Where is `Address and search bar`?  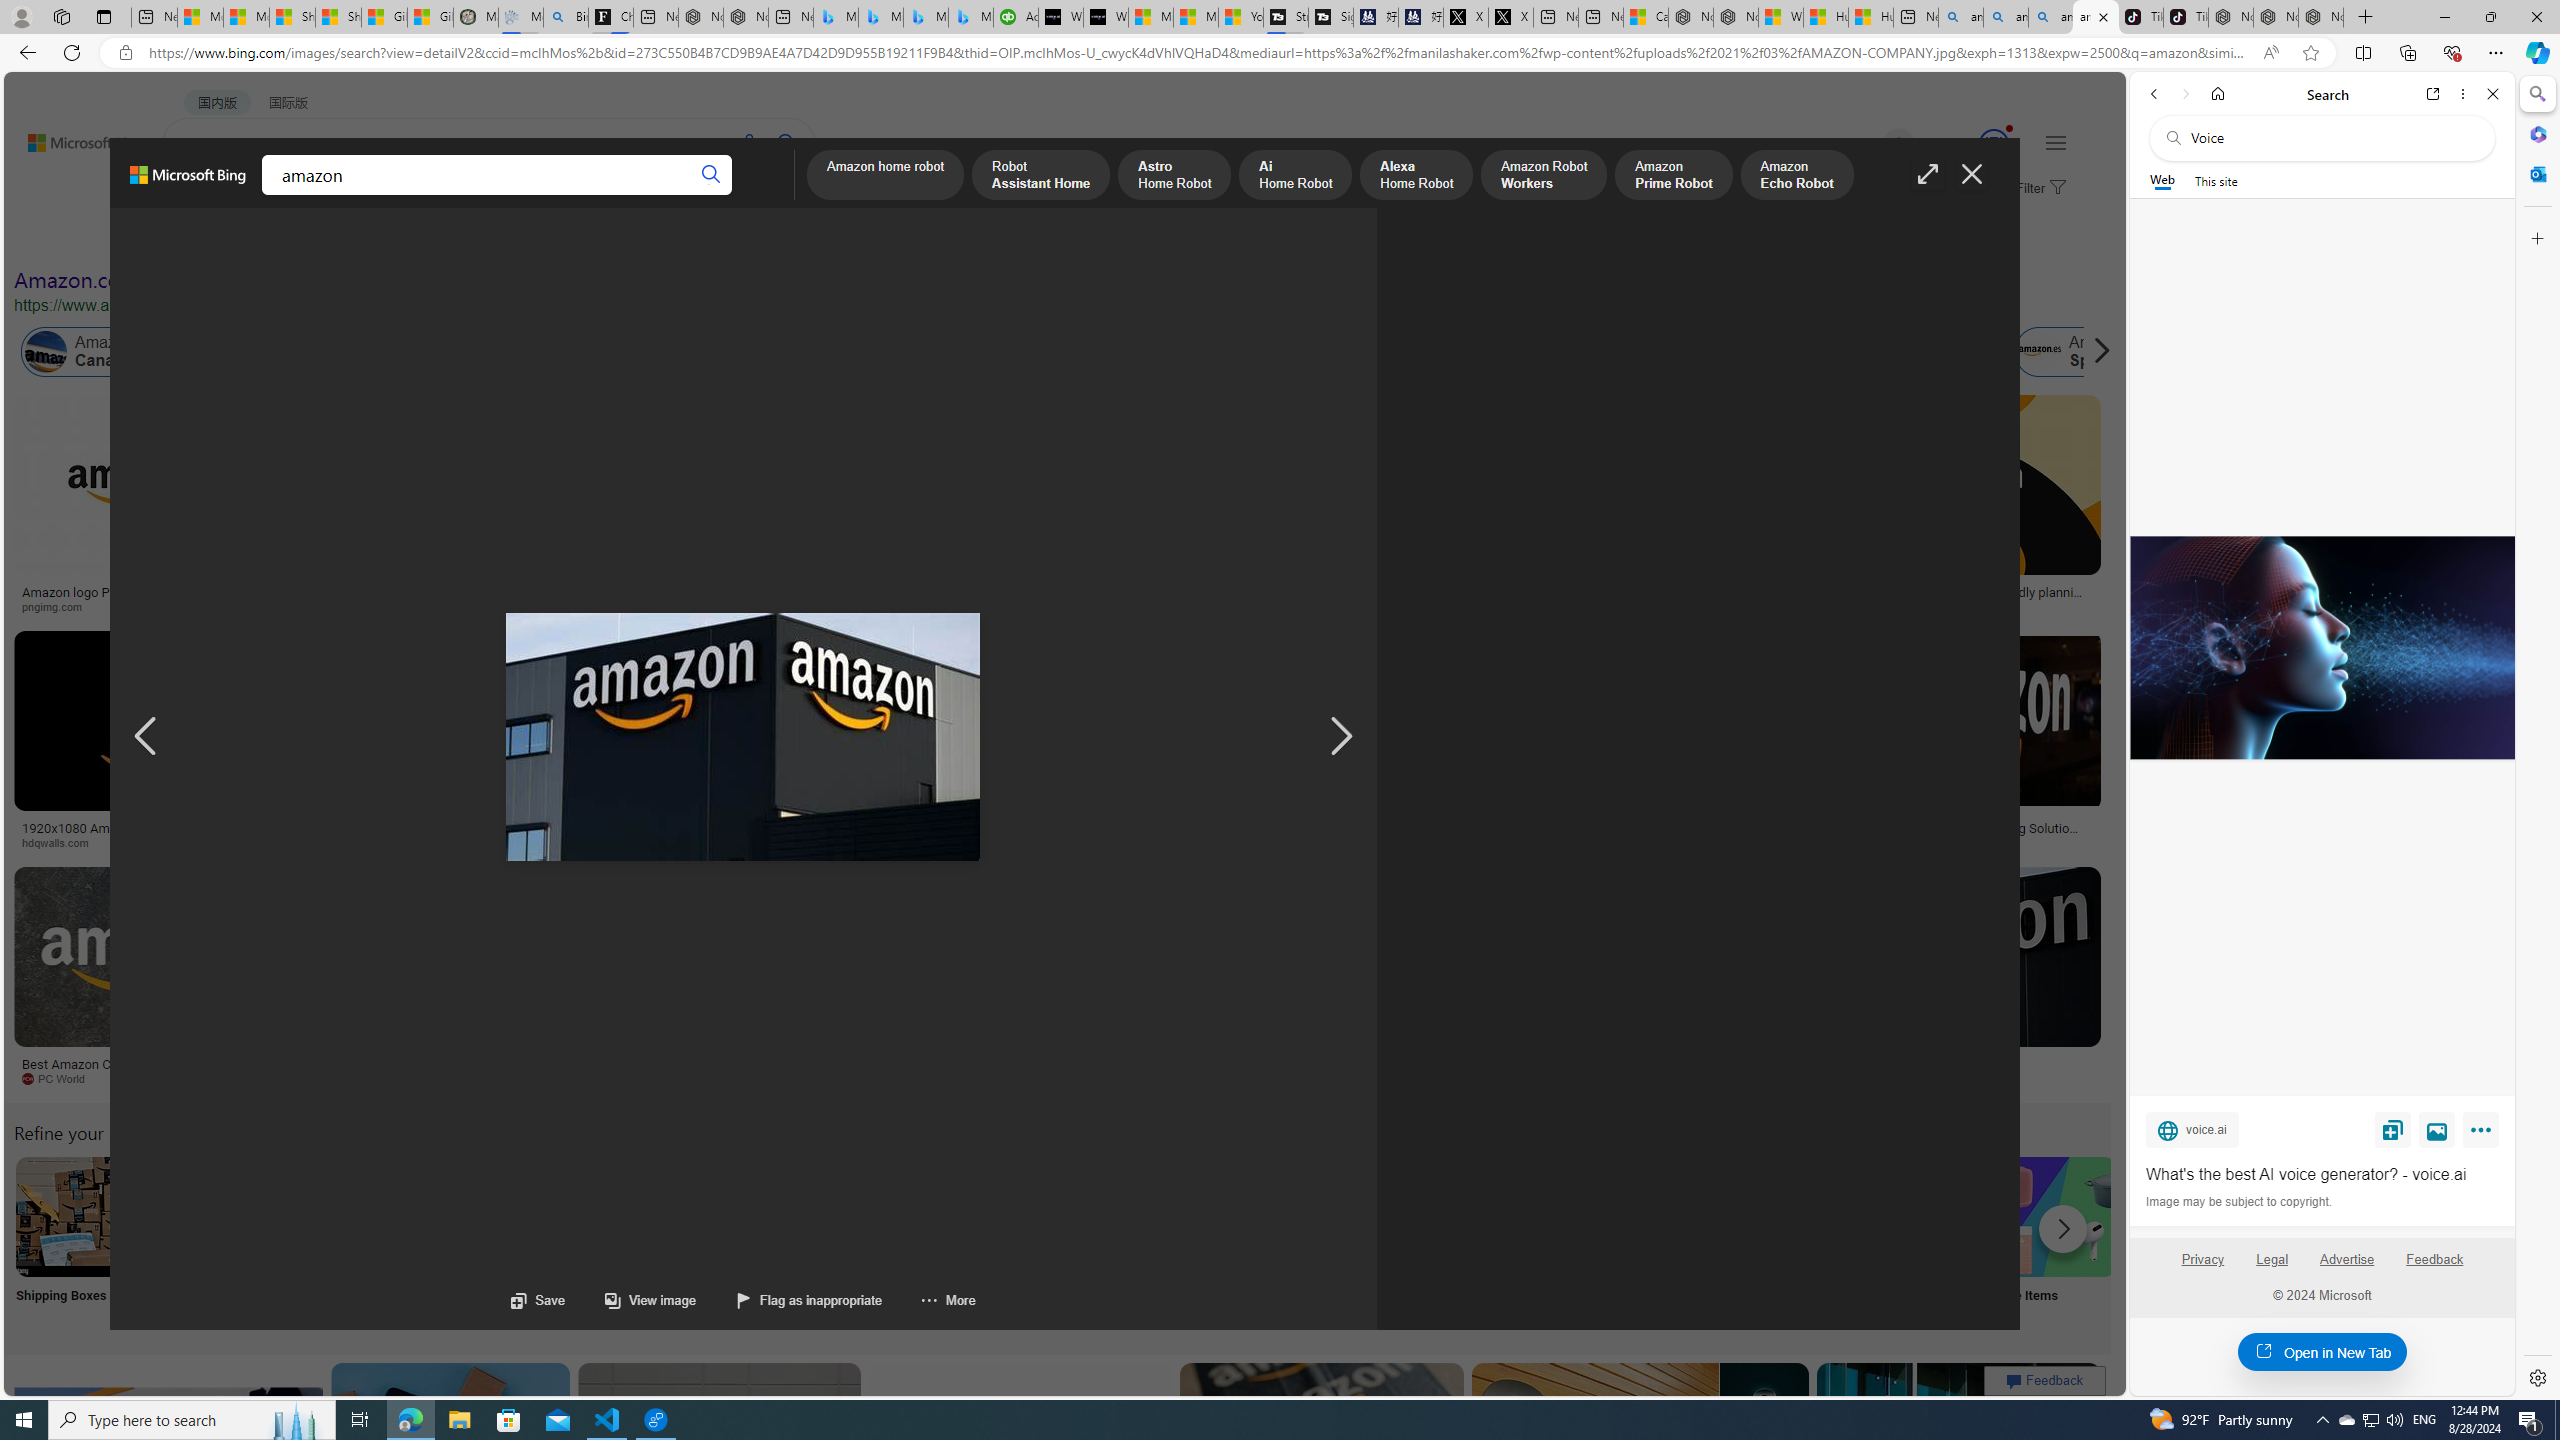 Address and search bar is located at coordinates (1198, 53).